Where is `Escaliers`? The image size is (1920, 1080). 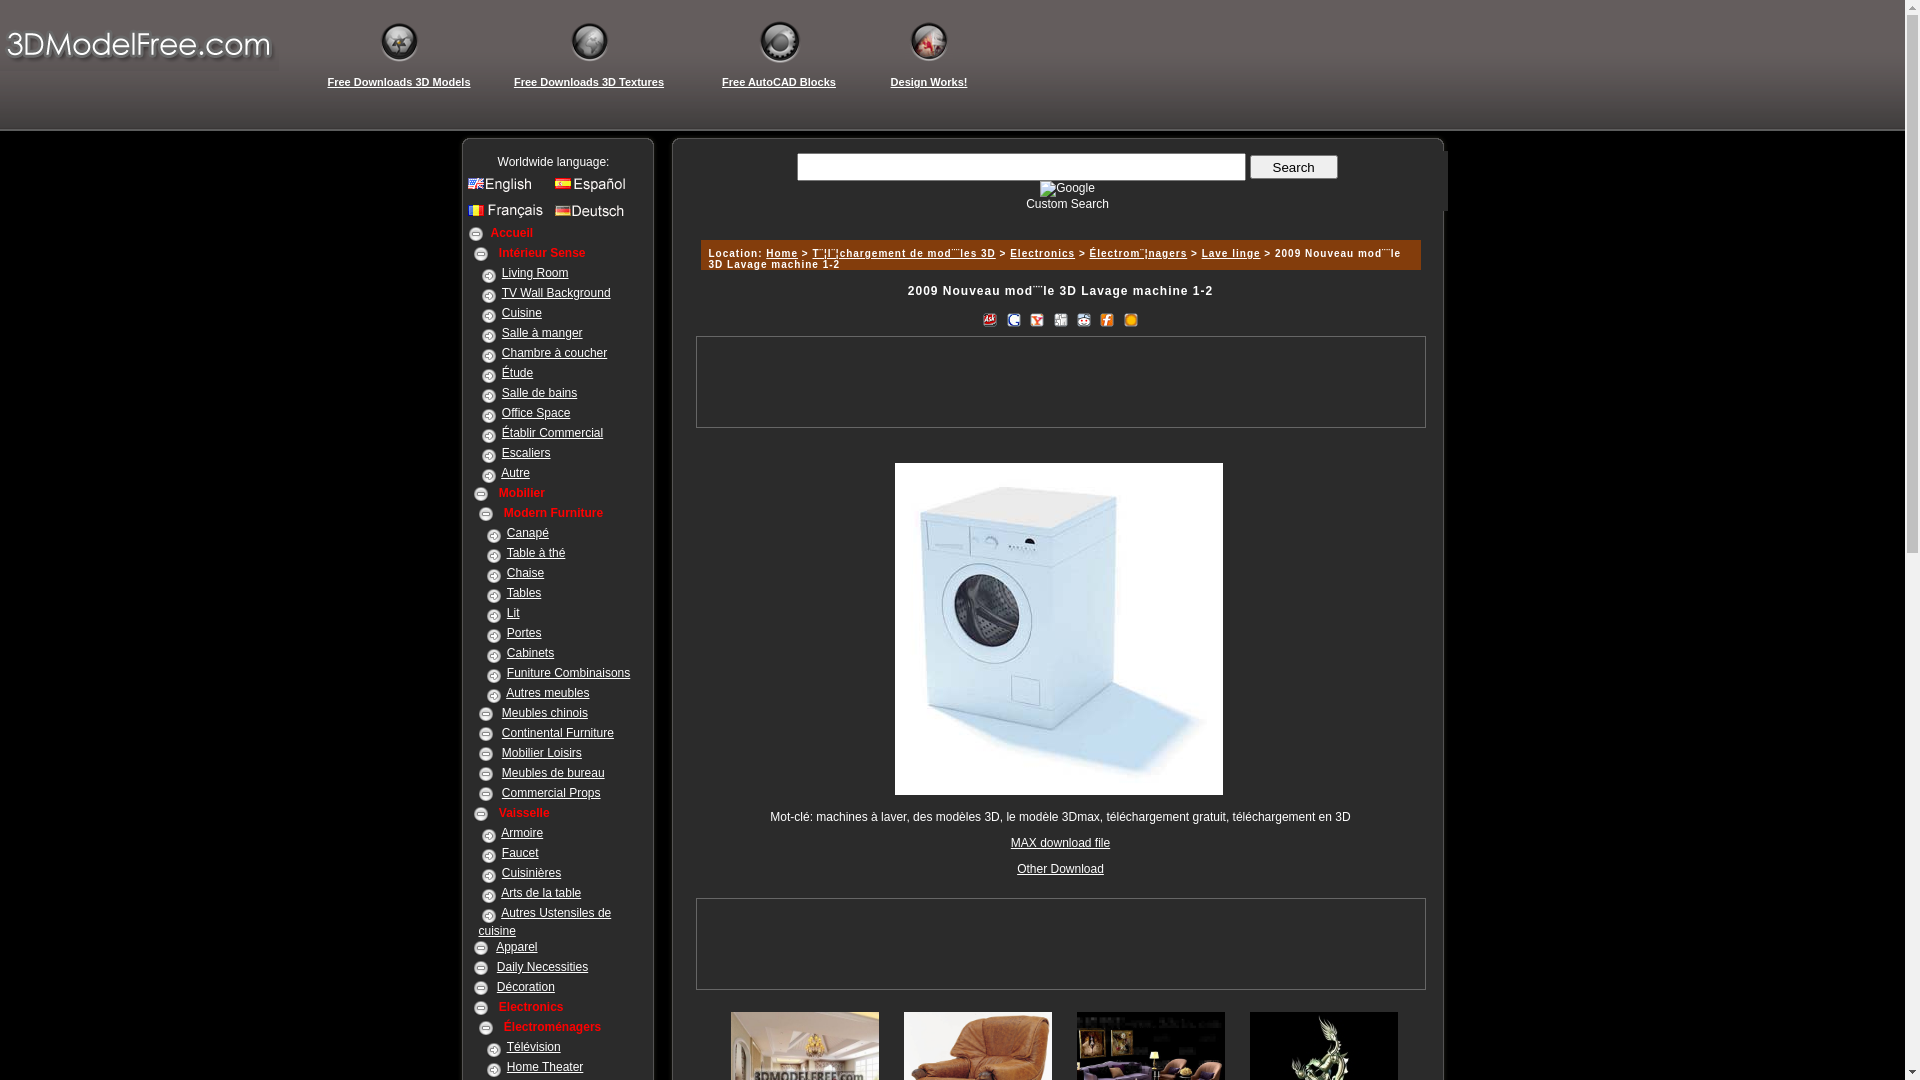
Escaliers is located at coordinates (526, 453).